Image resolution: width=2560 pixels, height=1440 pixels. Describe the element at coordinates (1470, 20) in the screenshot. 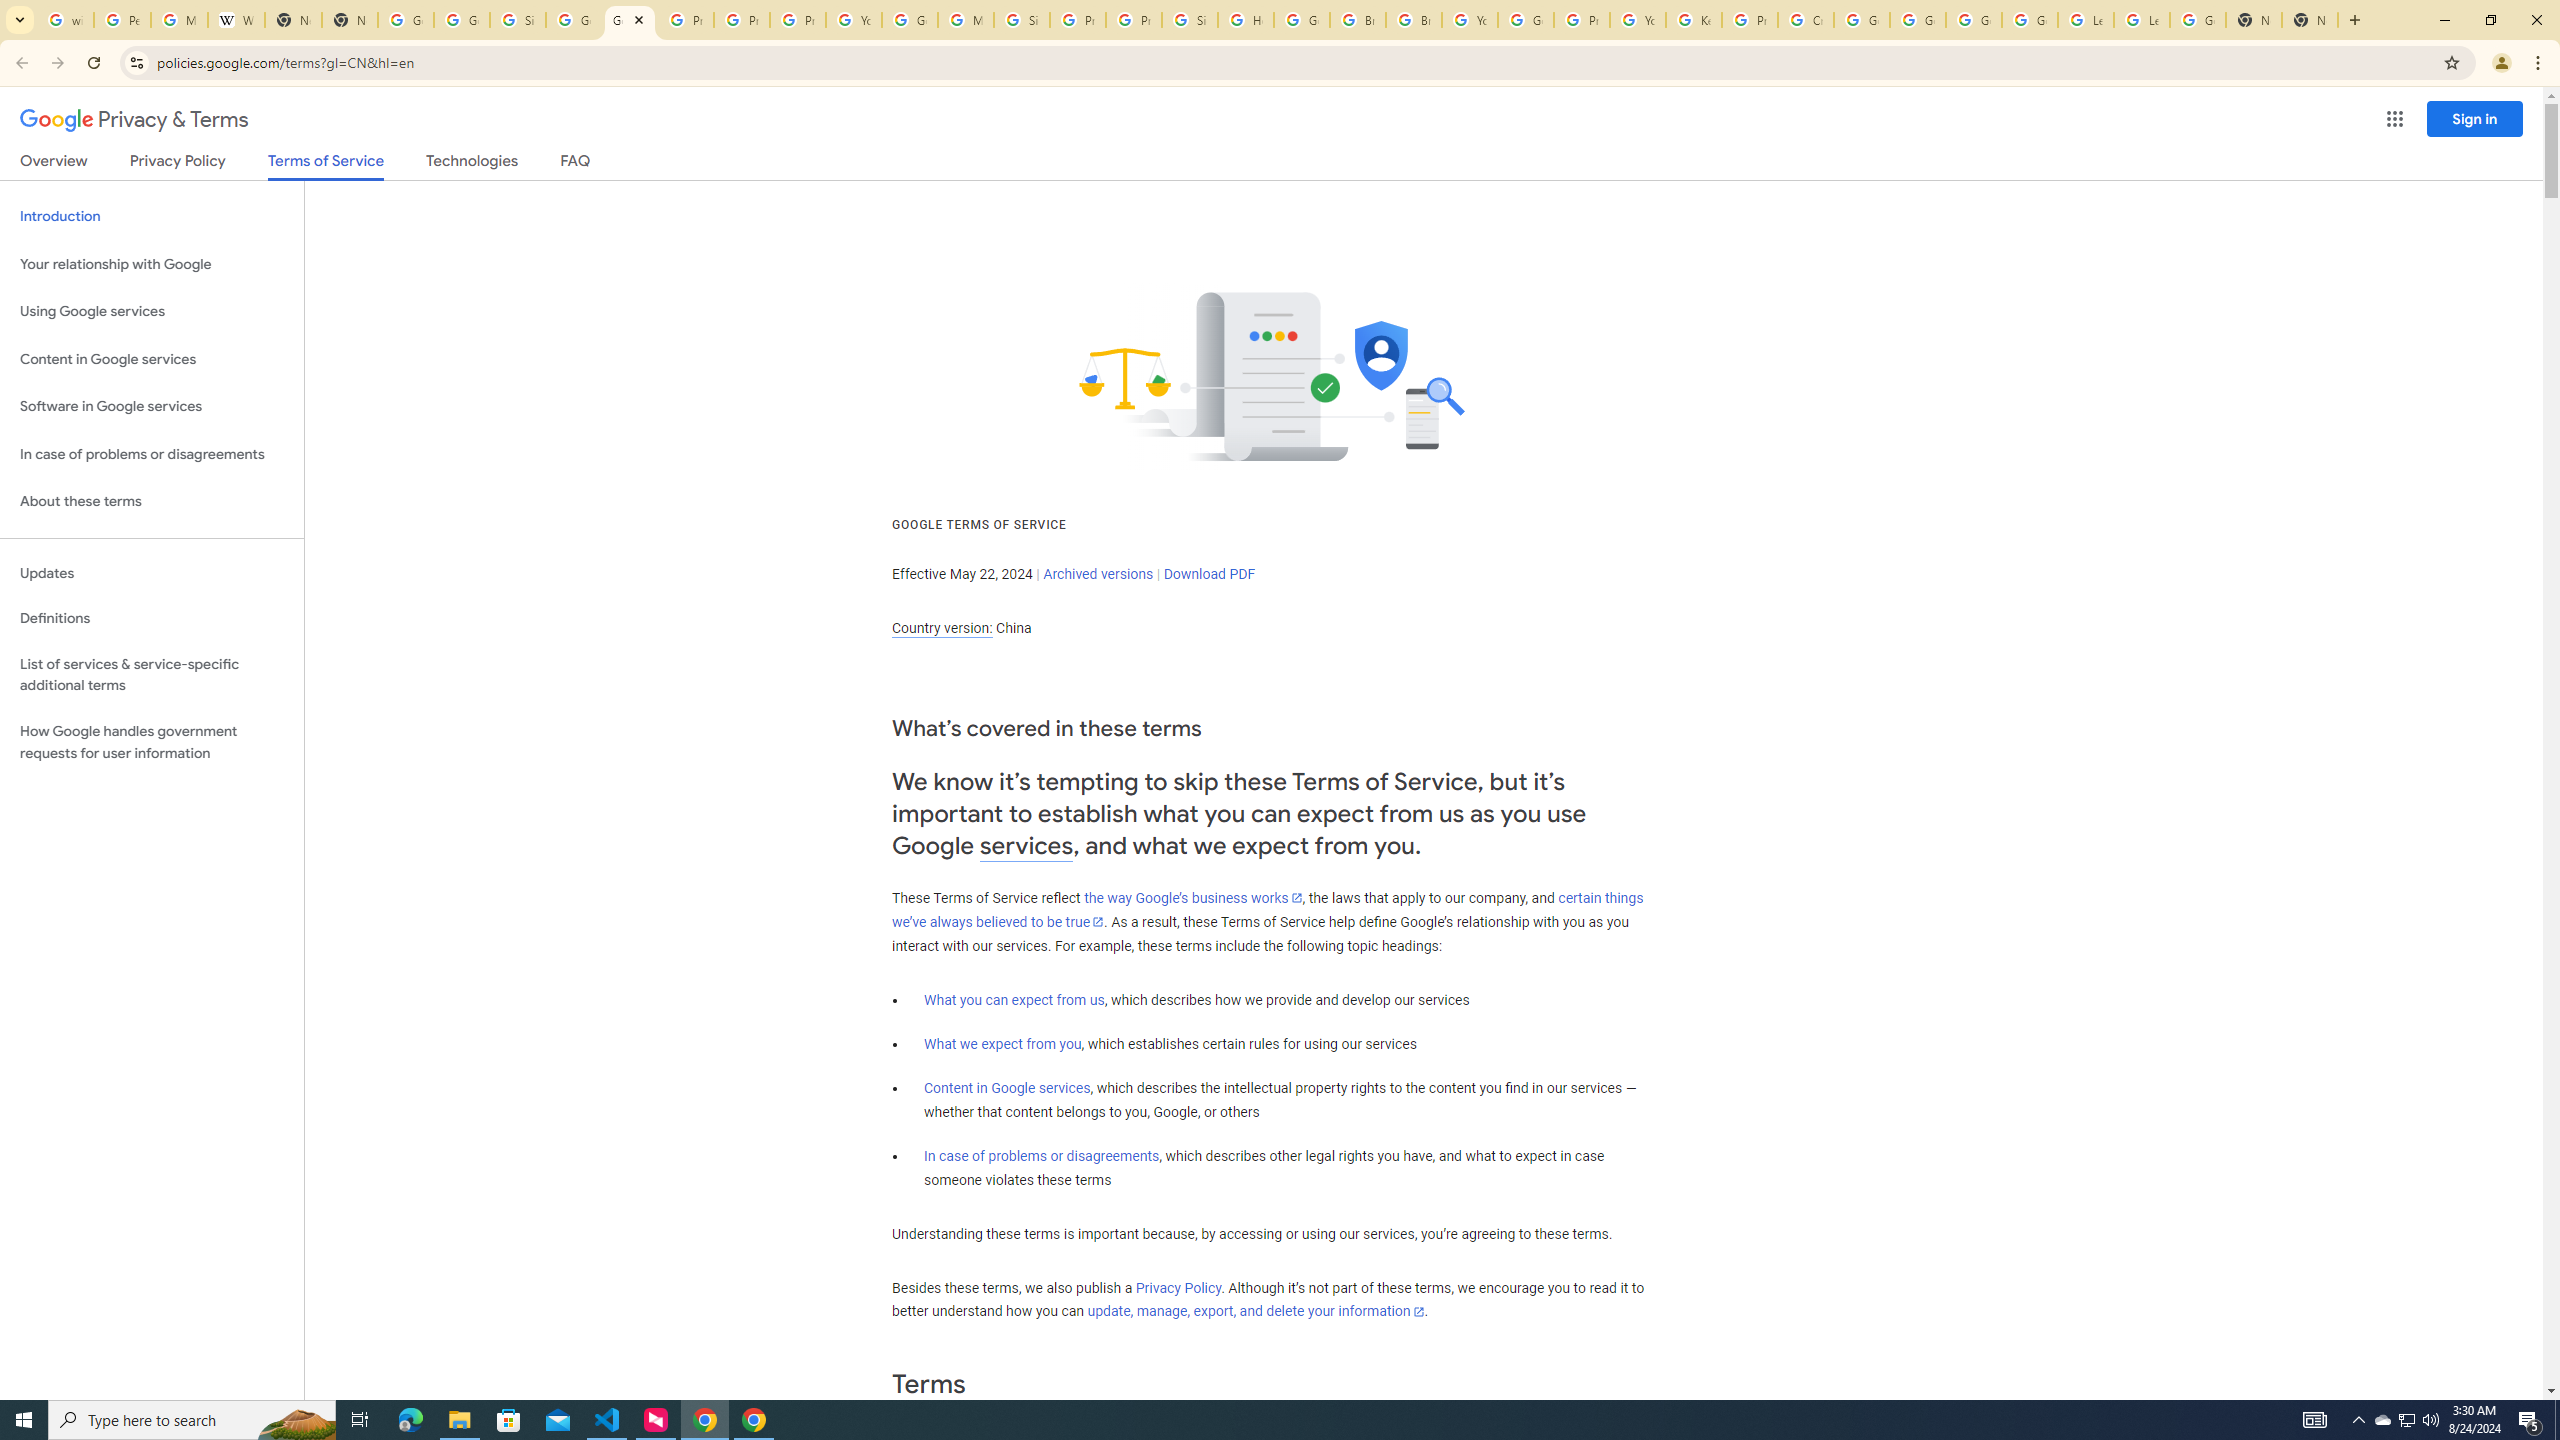

I see `YouTube` at that location.